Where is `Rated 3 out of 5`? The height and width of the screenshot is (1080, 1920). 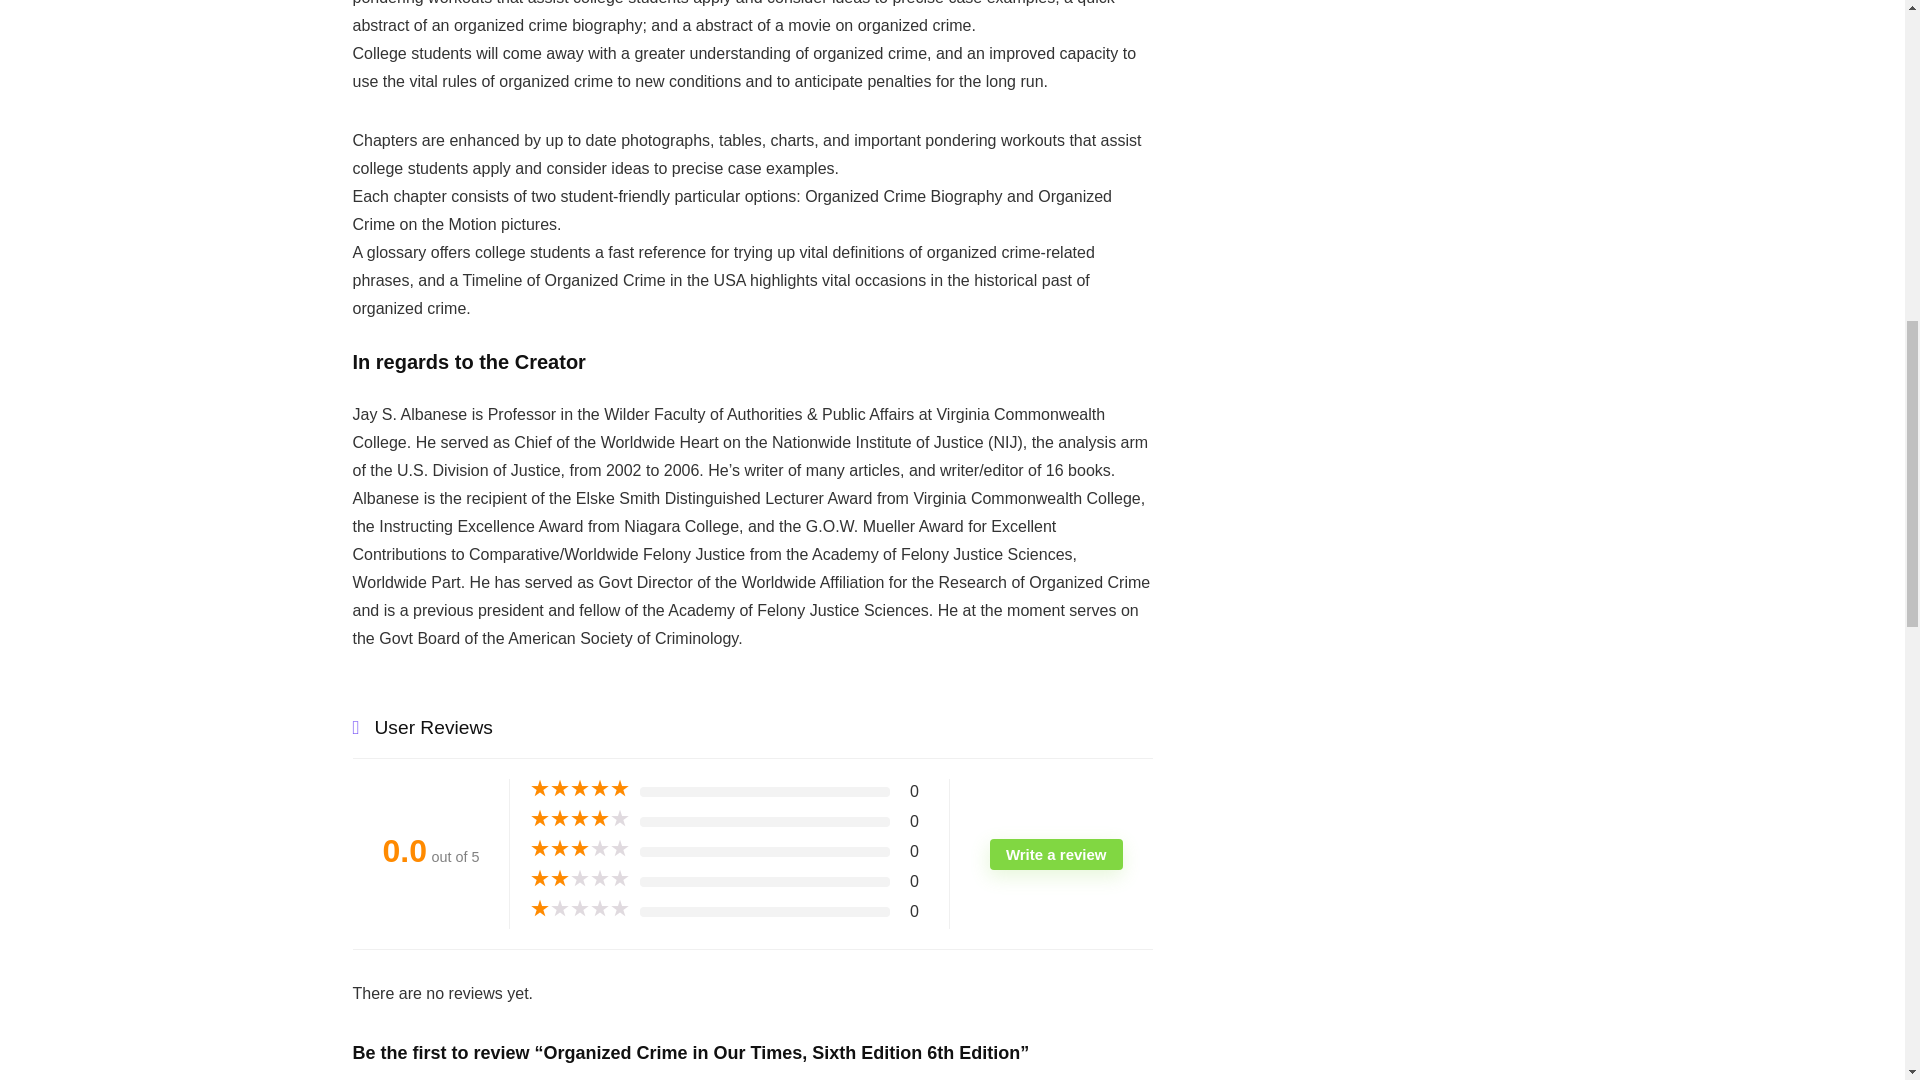
Rated 3 out of 5 is located at coordinates (579, 848).